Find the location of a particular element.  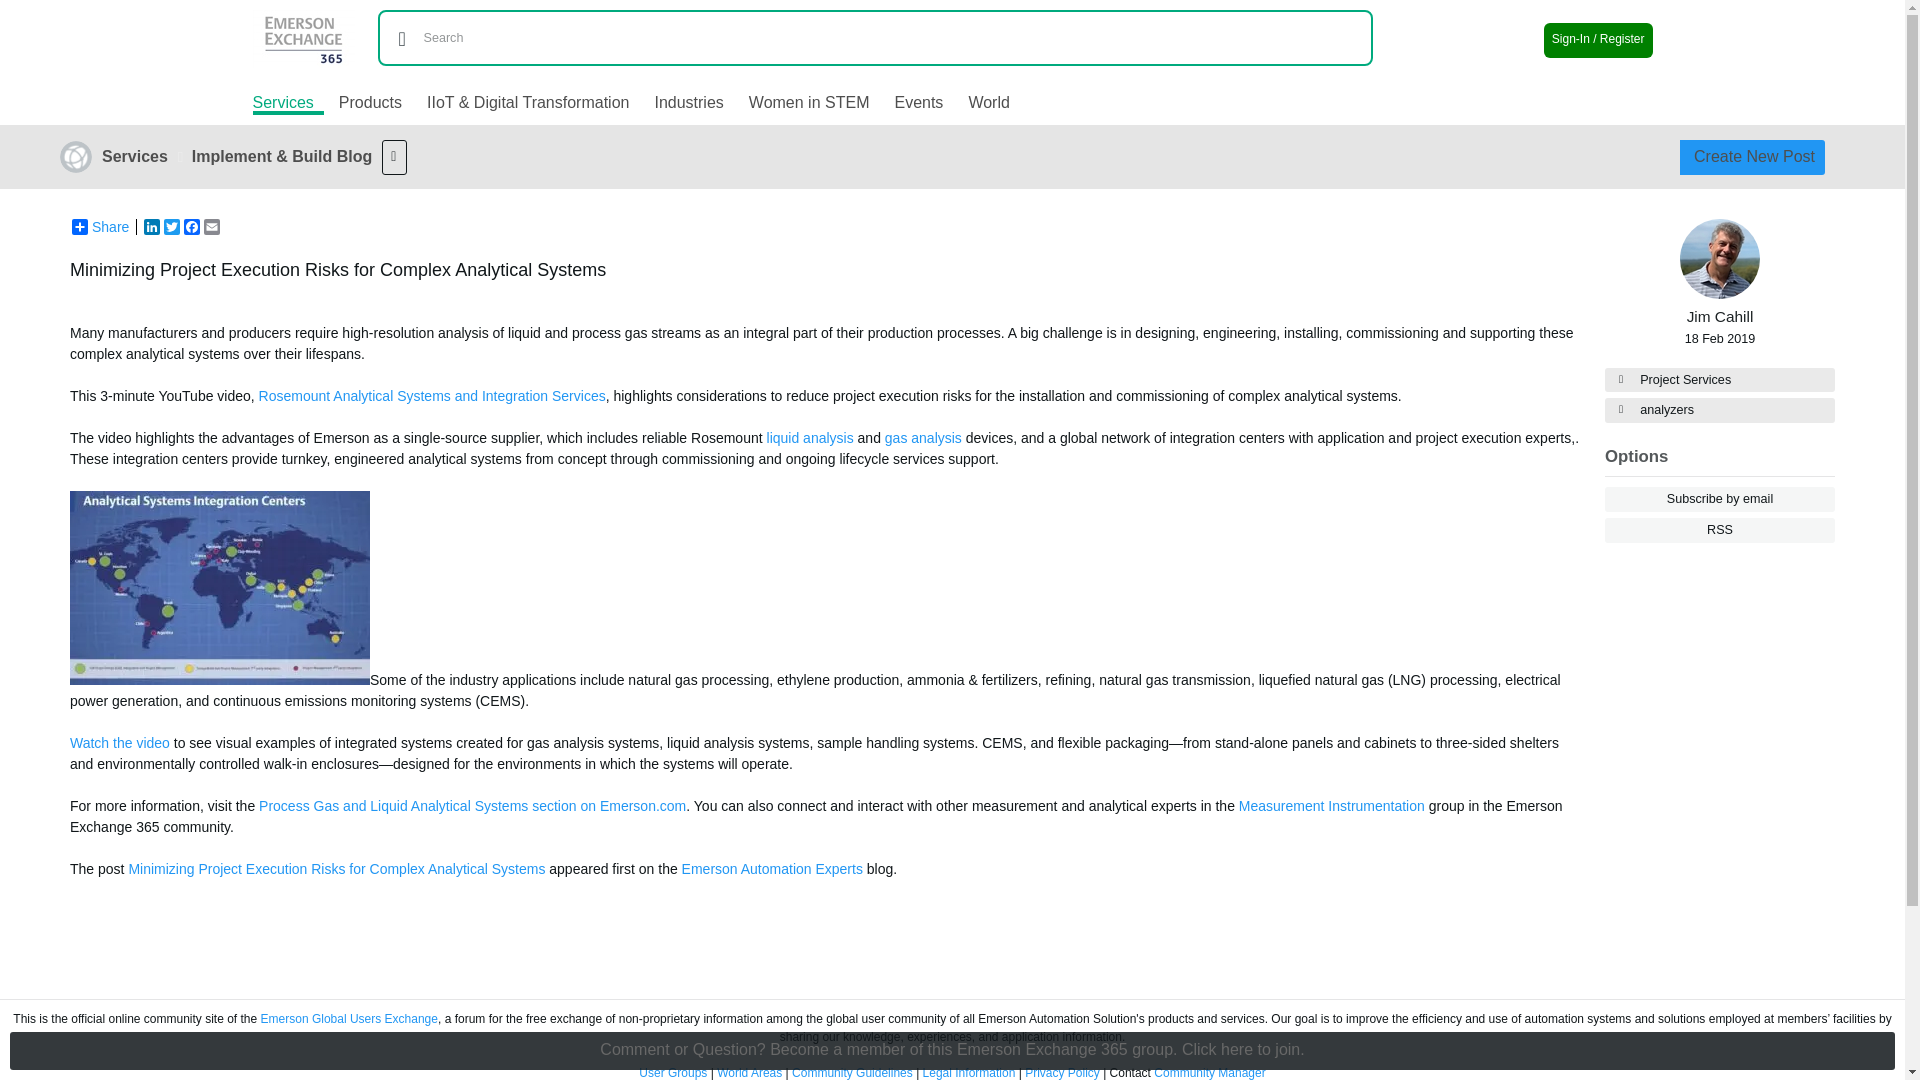

Join or Sign In is located at coordinates (1598, 39).